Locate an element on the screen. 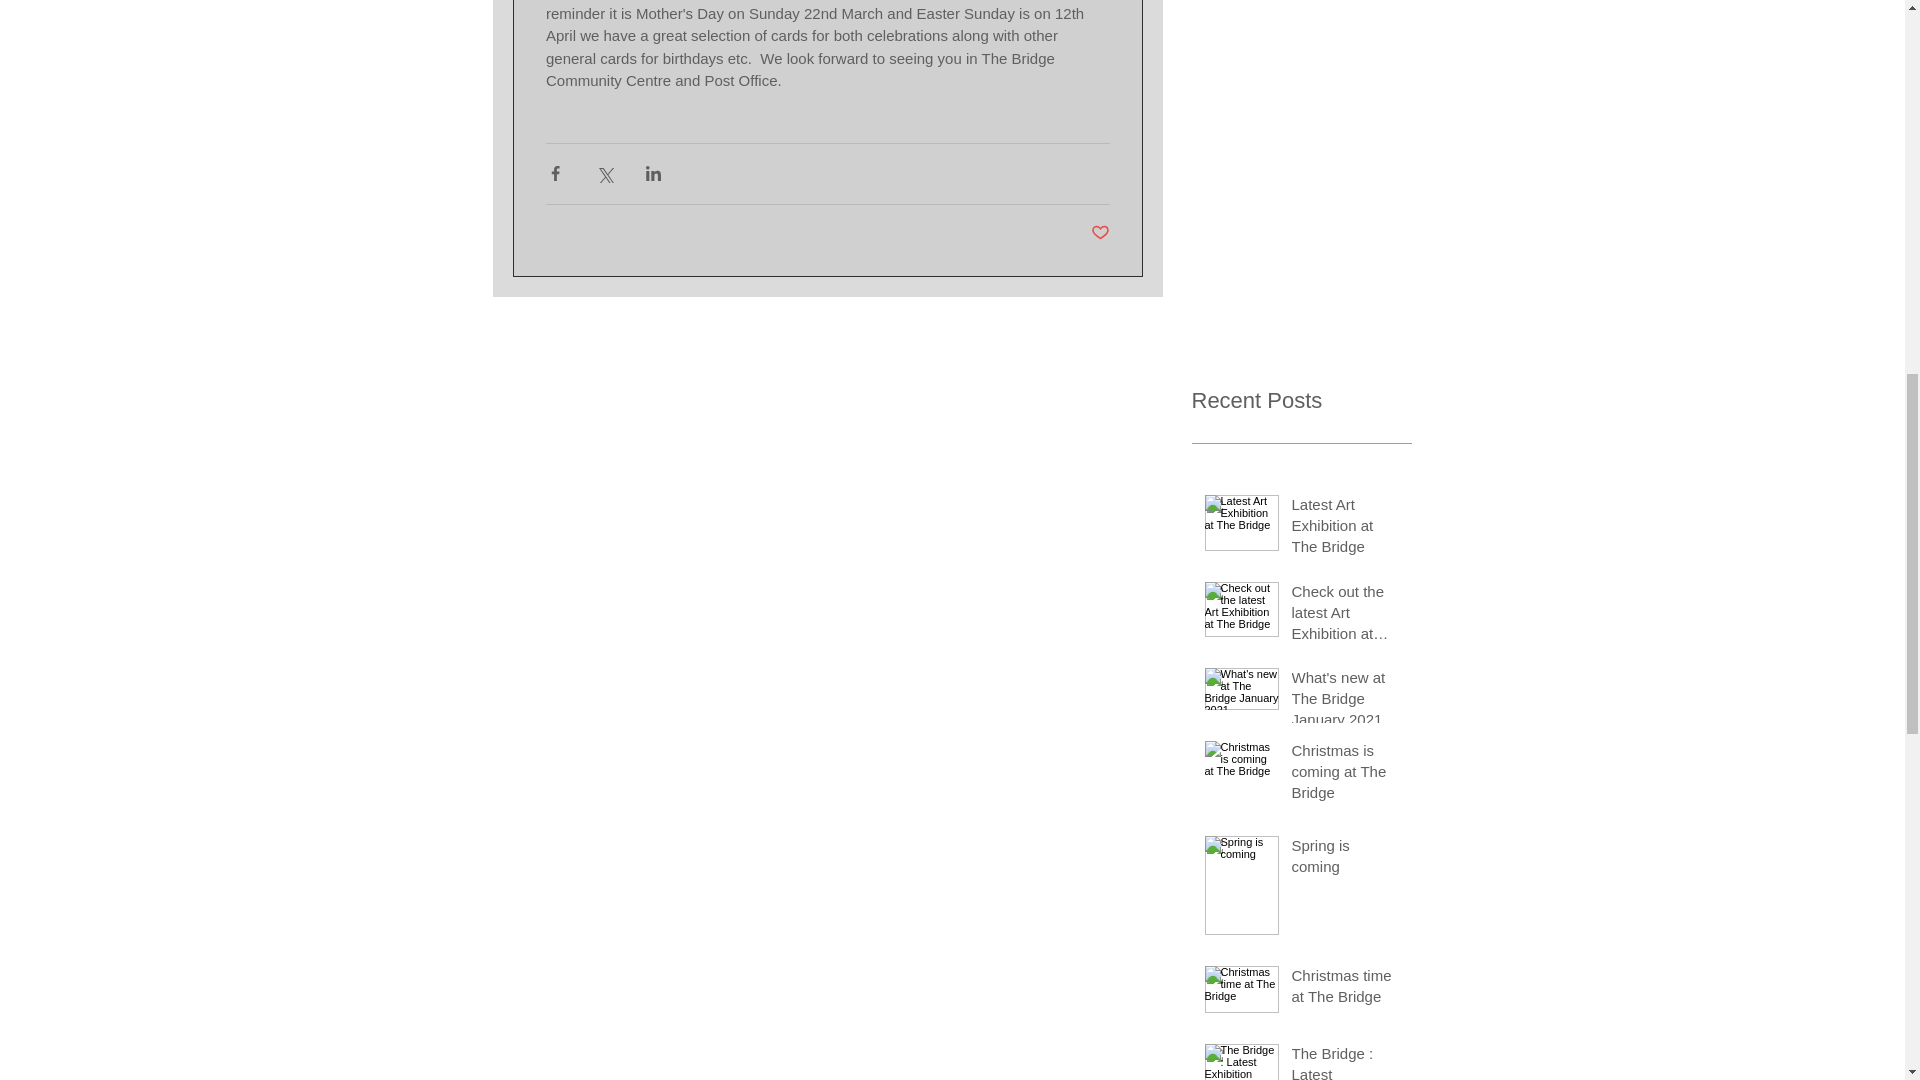 The height and width of the screenshot is (1080, 1920). Check out the latest Art Exhibition at The Bridge is located at coordinates (1346, 616).